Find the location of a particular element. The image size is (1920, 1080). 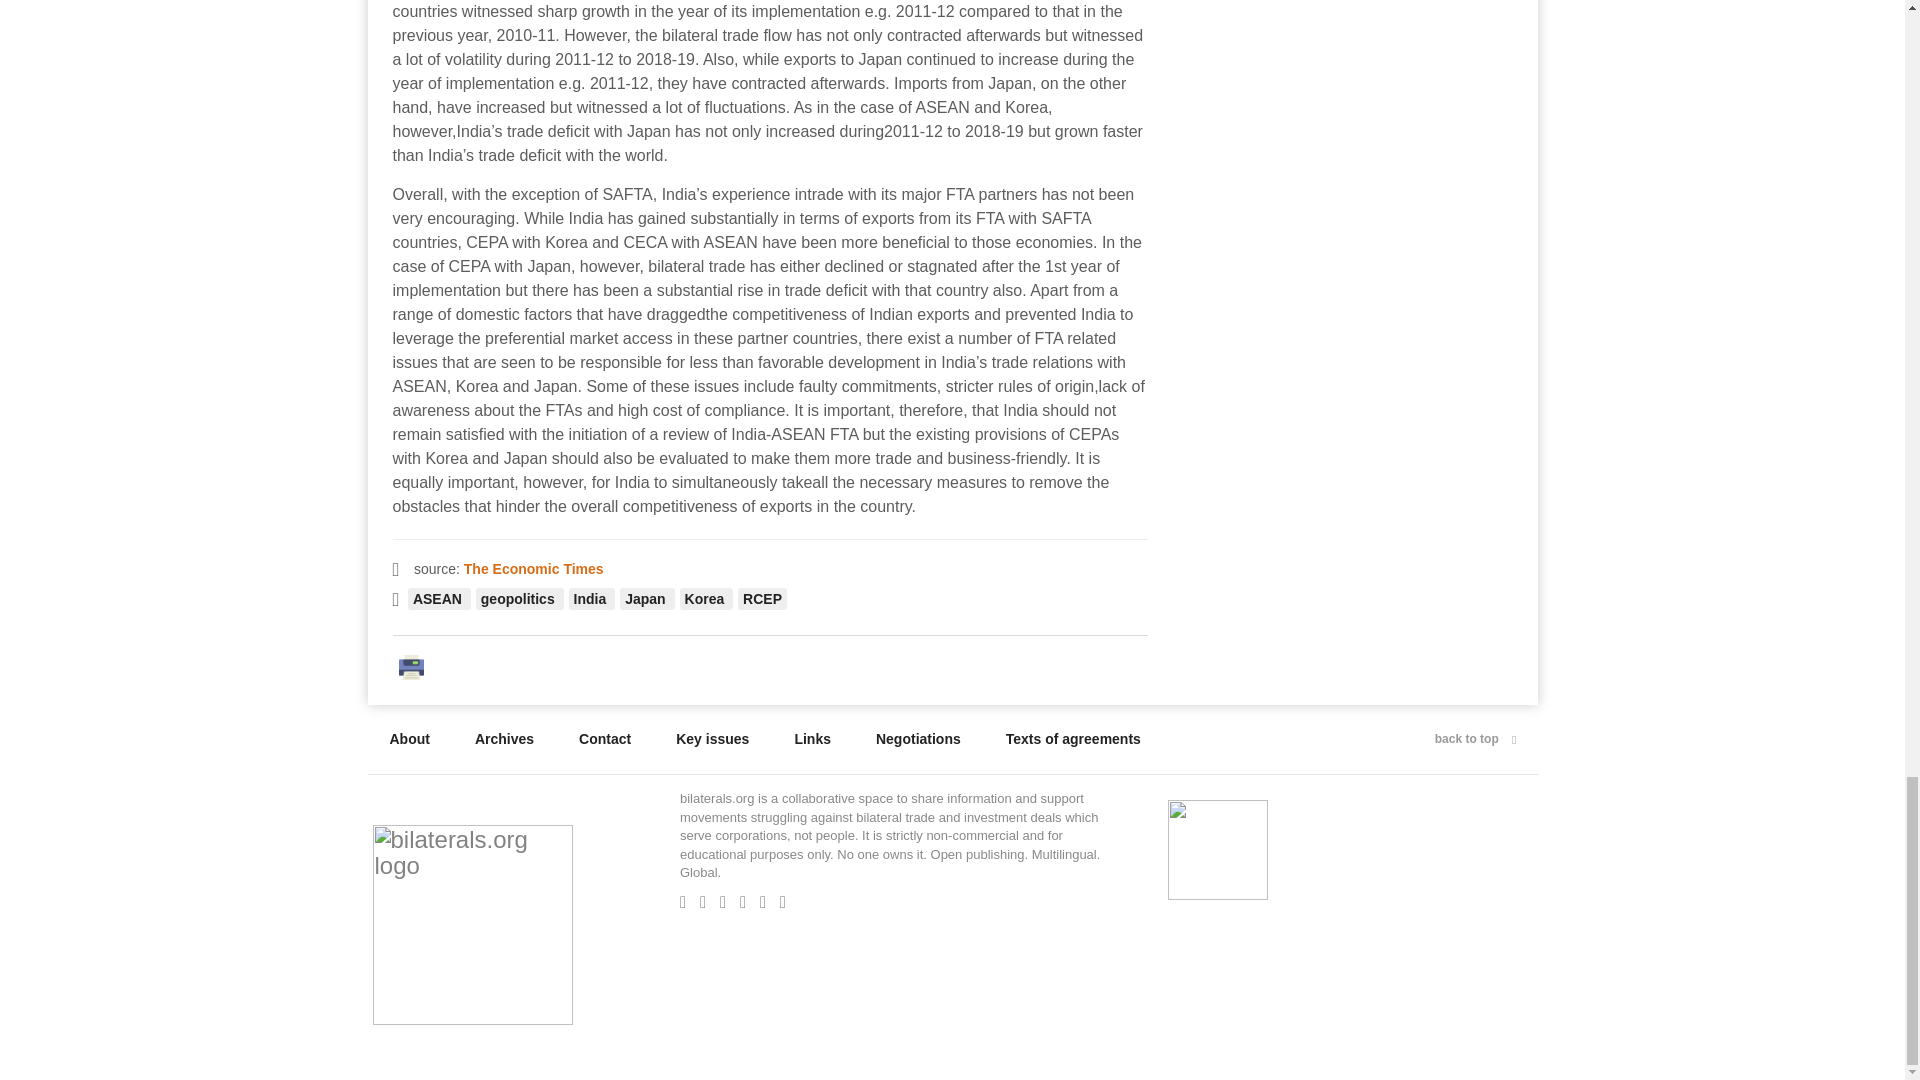

Key issues is located at coordinates (712, 739).